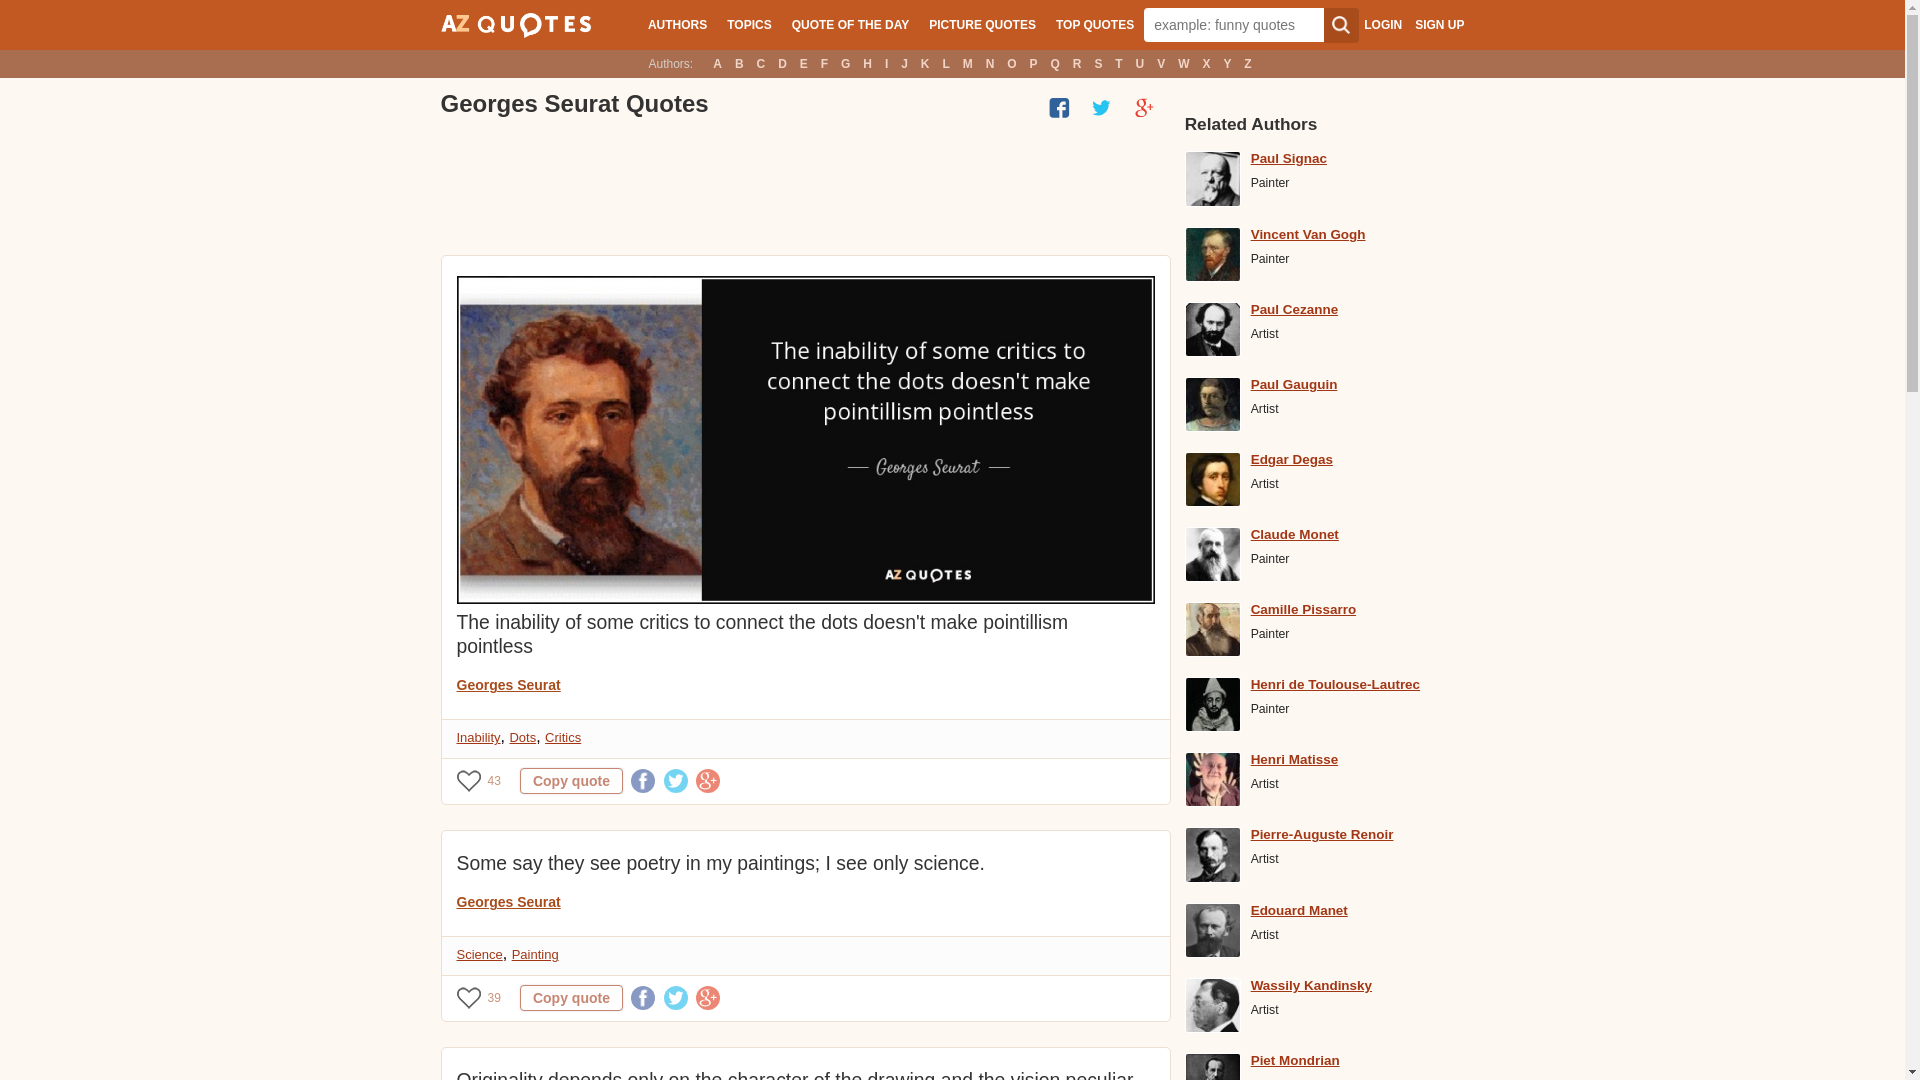 Image resolution: width=1920 pixels, height=1080 pixels. I want to click on S, so click(1098, 63).